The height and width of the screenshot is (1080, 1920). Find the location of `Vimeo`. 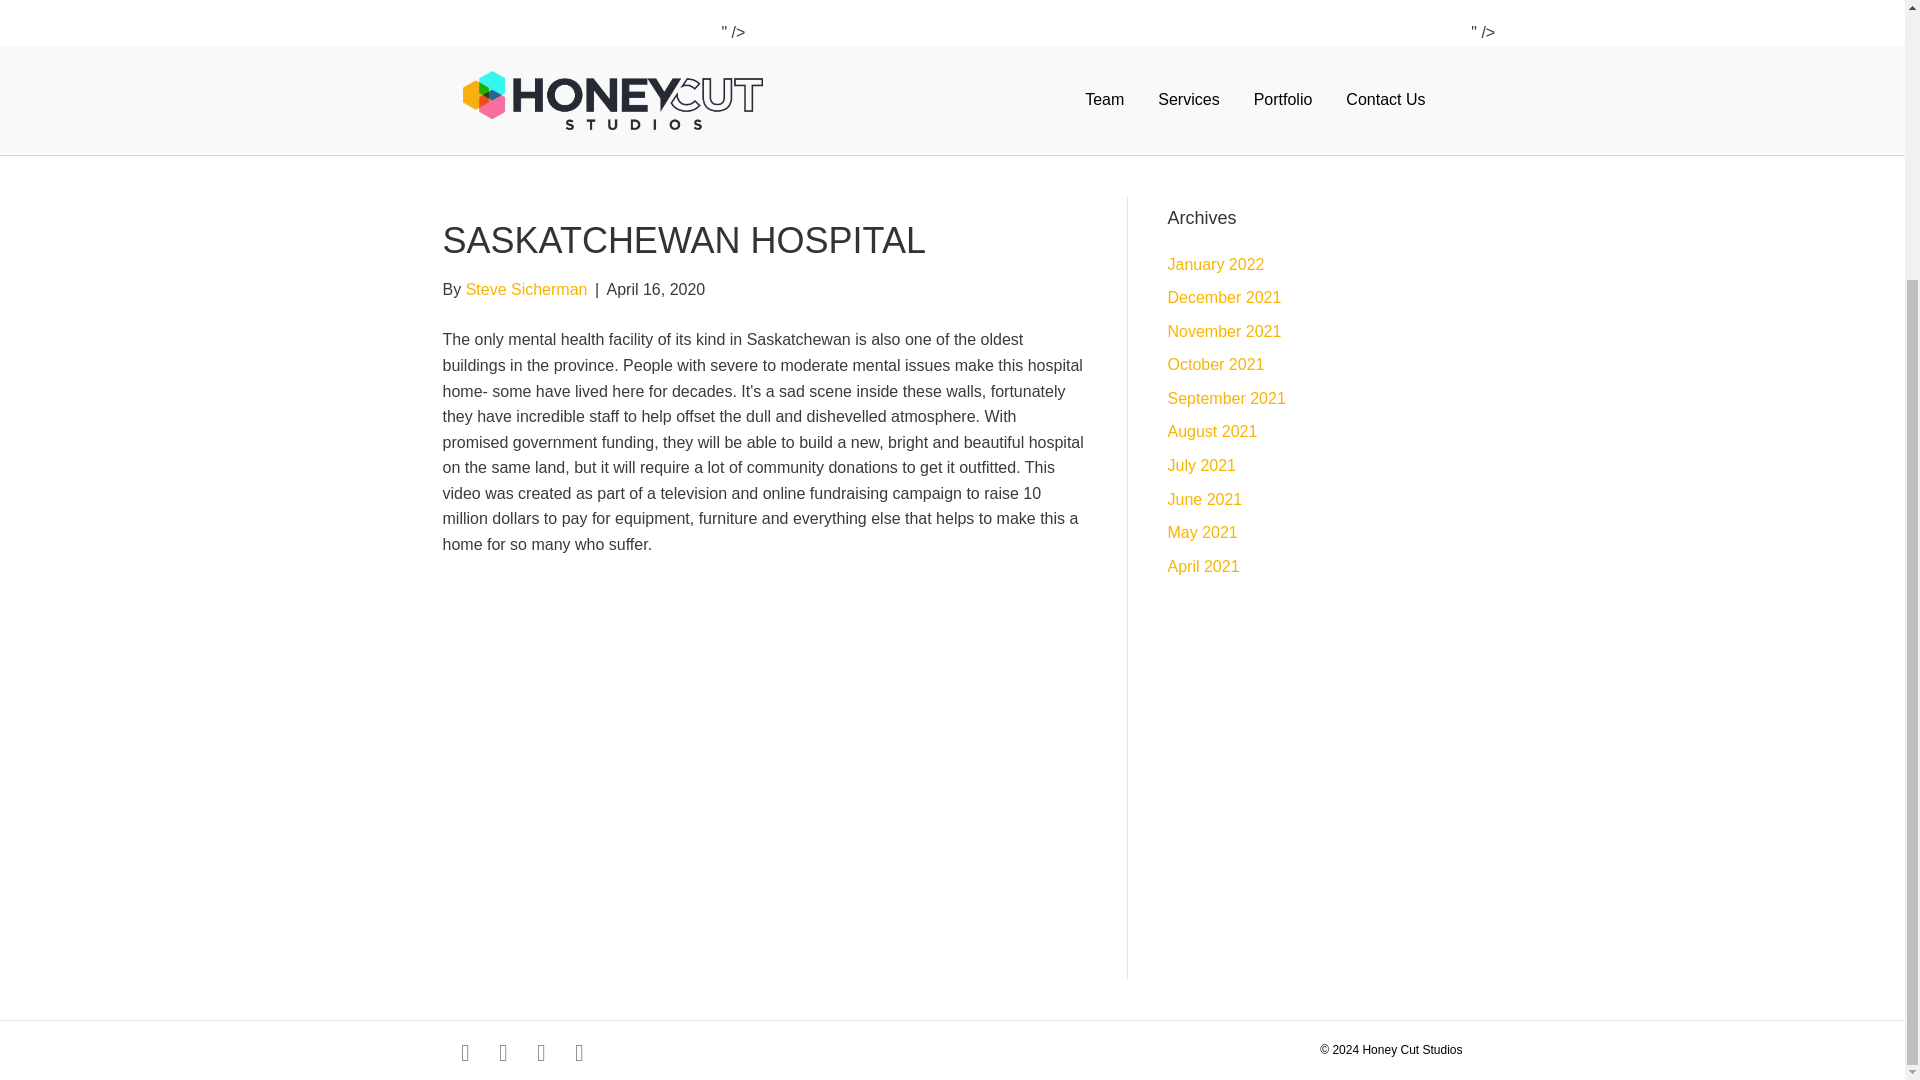

Vimeo is located at coordinates (541, 1052).